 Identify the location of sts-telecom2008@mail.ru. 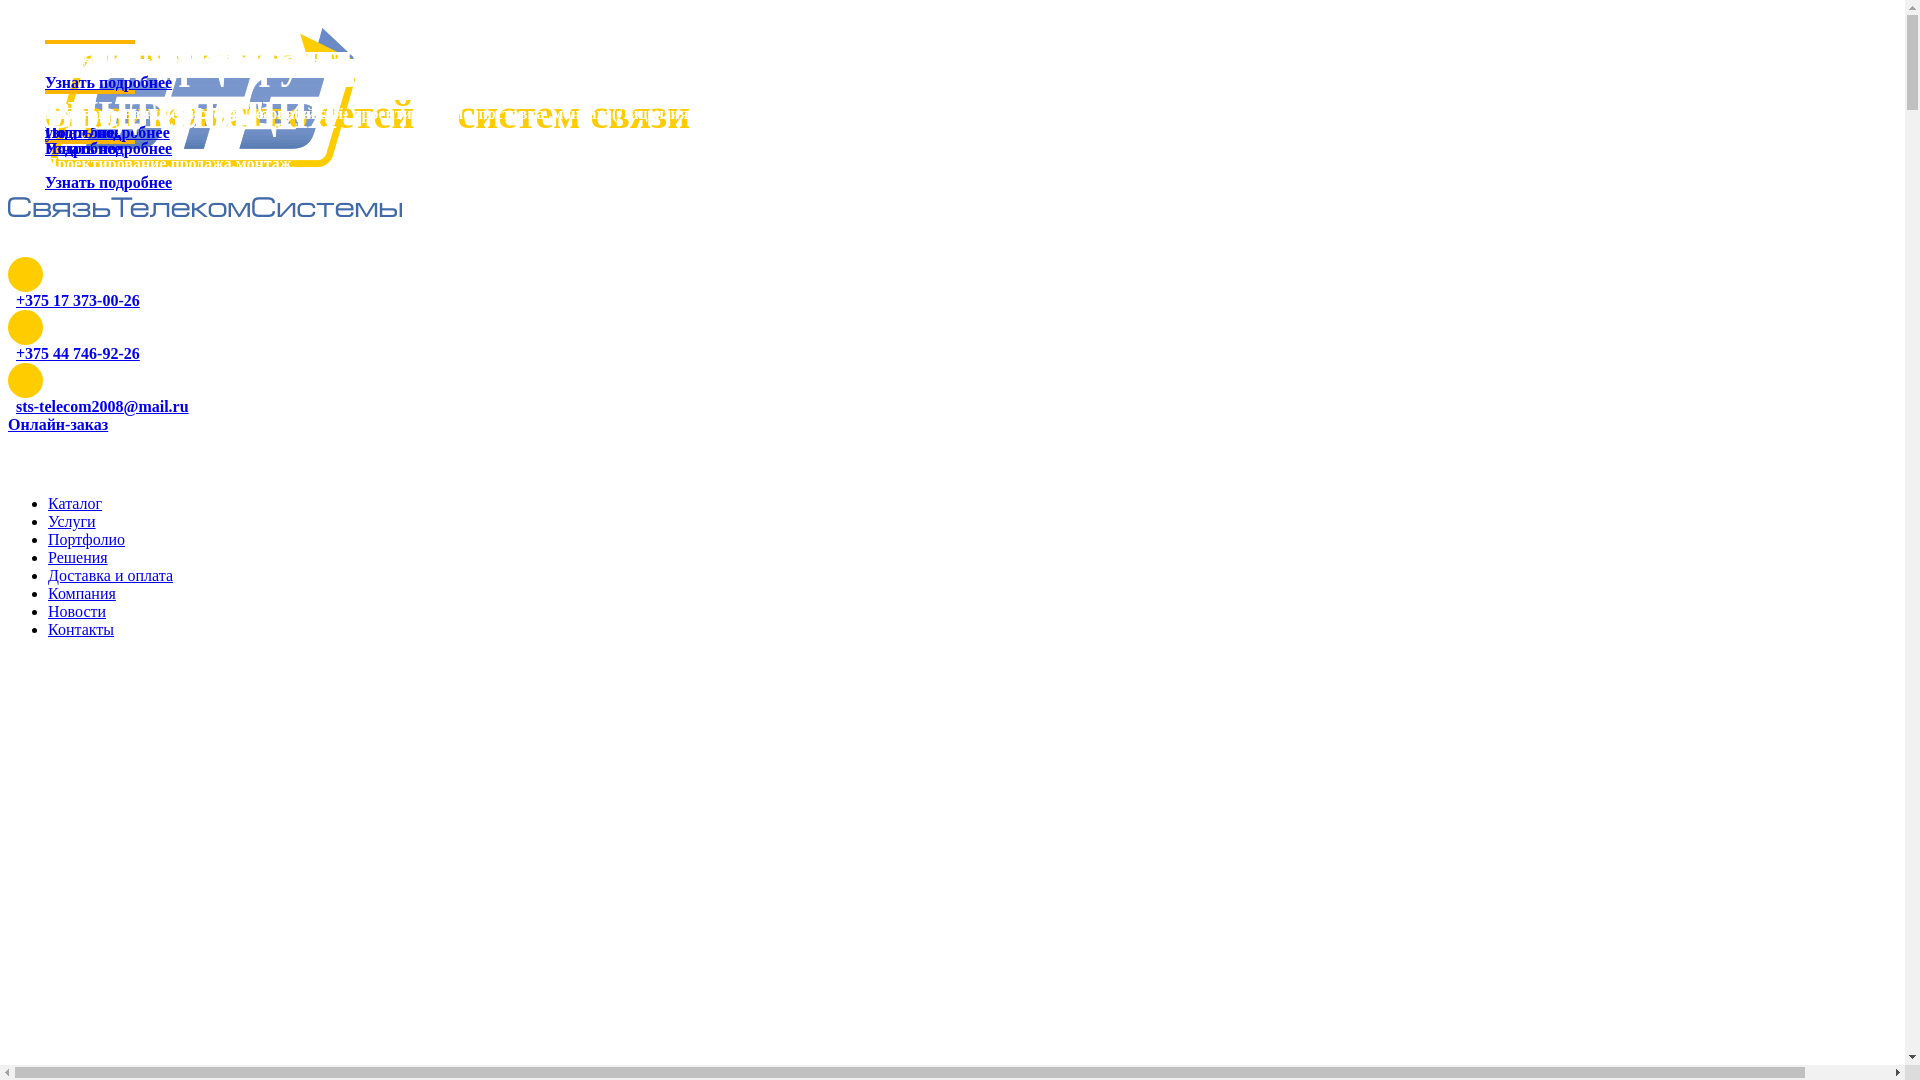
(102, 406).